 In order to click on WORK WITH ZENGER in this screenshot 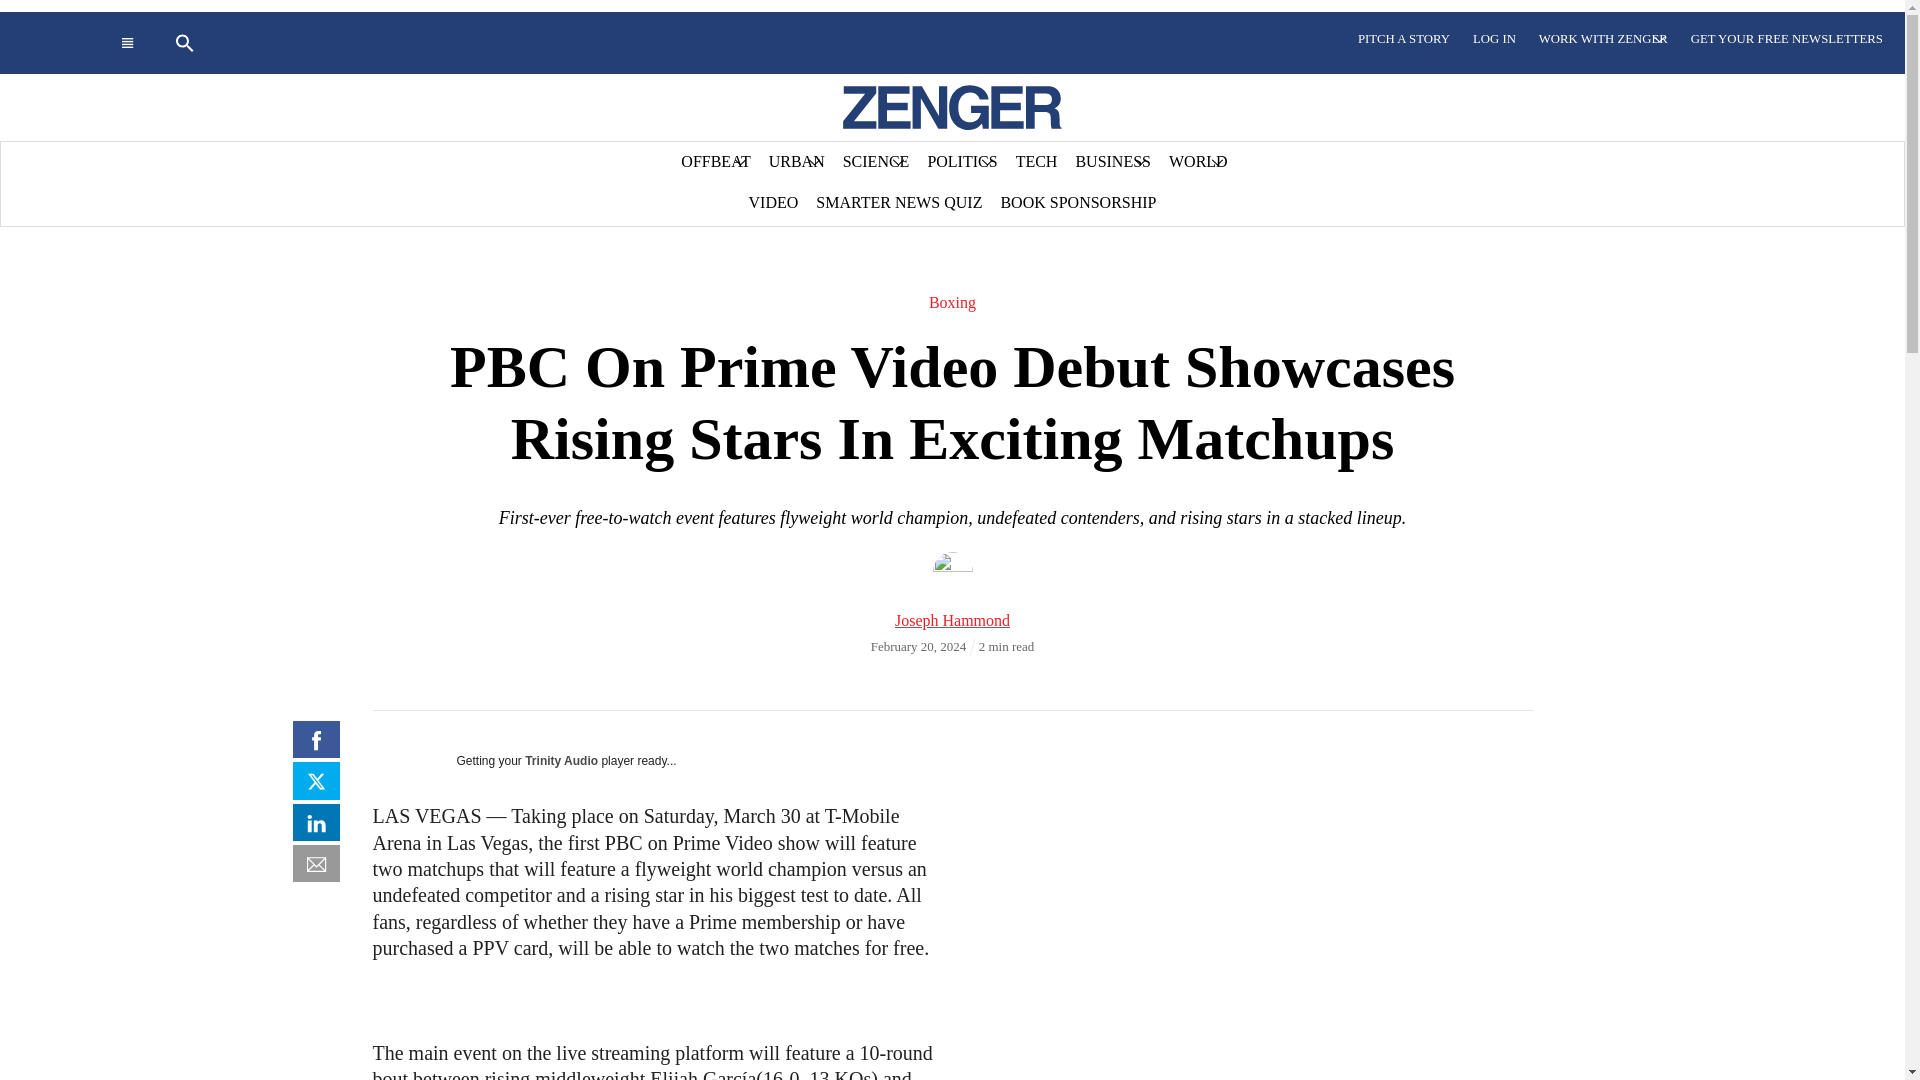, I will do `click(1603, 39)`.